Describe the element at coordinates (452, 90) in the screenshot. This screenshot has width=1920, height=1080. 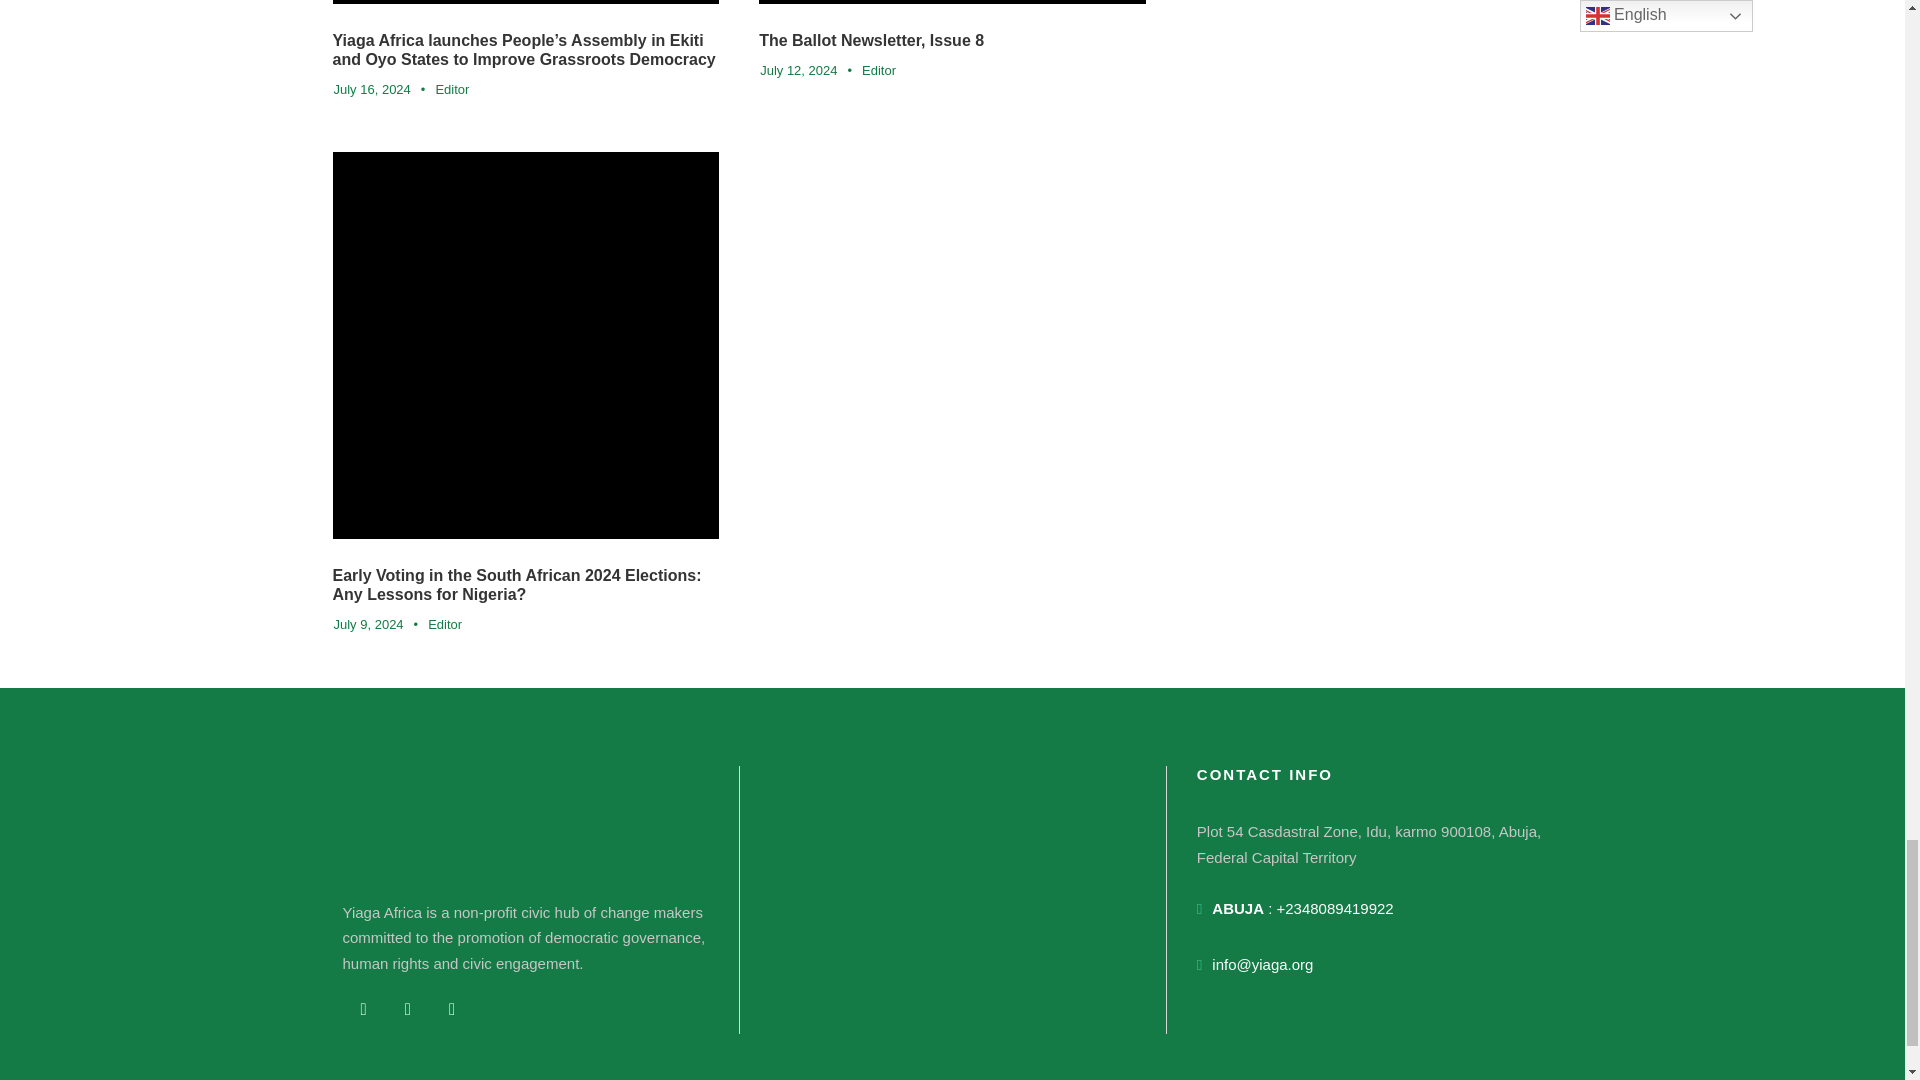
I see `Posts by Editor` at that location.